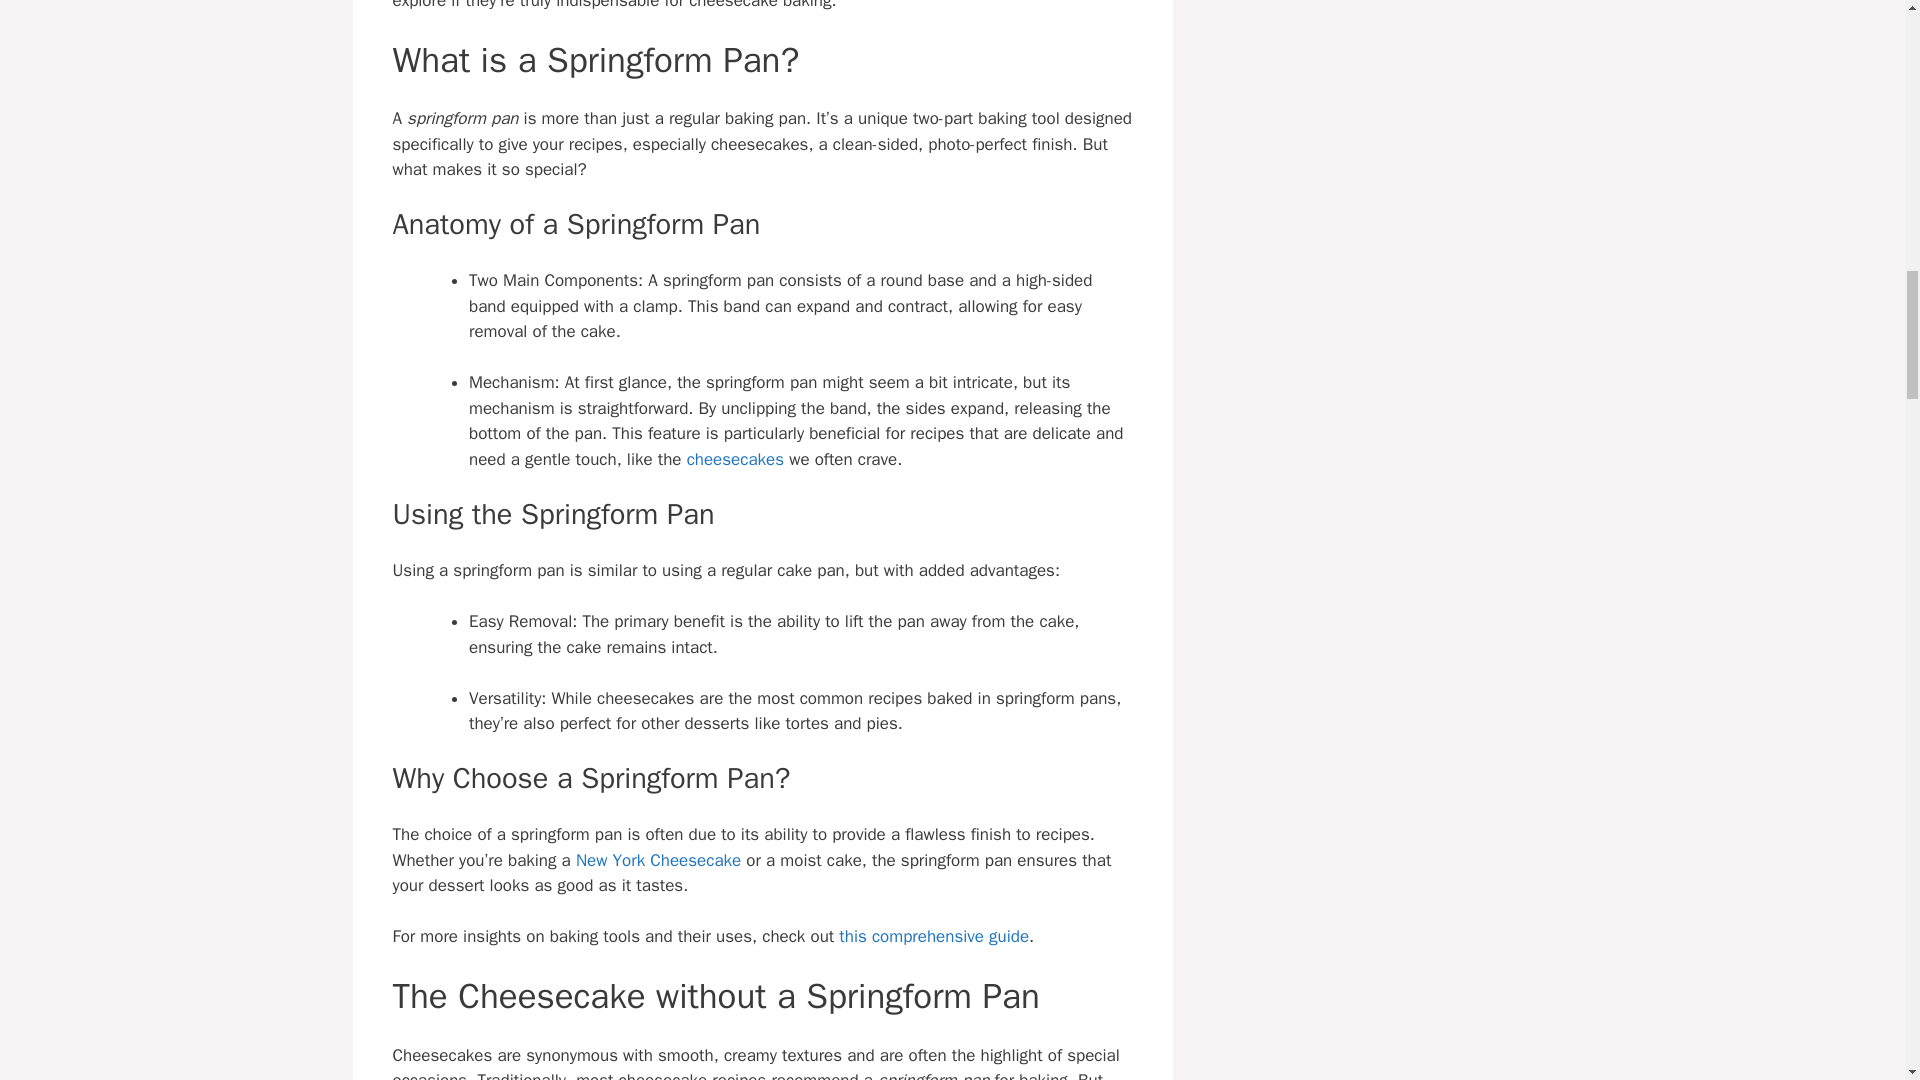 The image size is (1920, 1080). Describe the element at coordinates (735, 459) in the screenshot. I see `cheesecakes` at that location.